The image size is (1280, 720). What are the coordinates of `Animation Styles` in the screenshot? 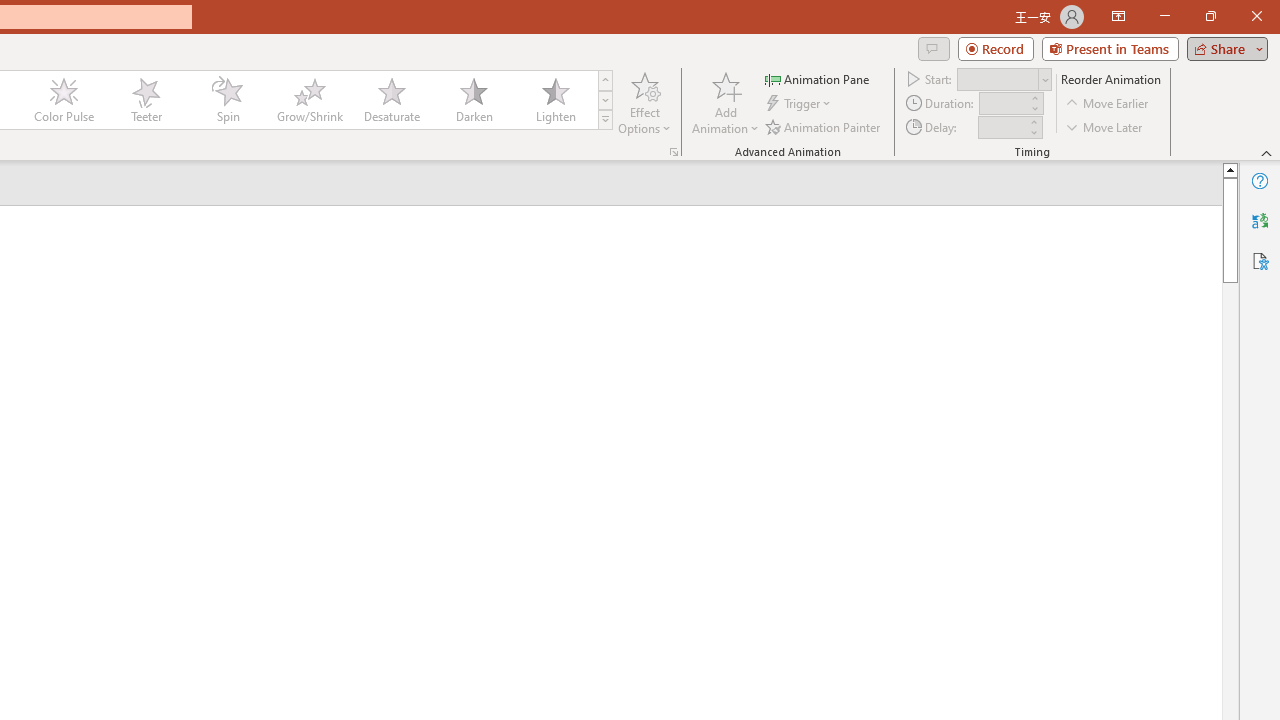 It's located at (605, 120).